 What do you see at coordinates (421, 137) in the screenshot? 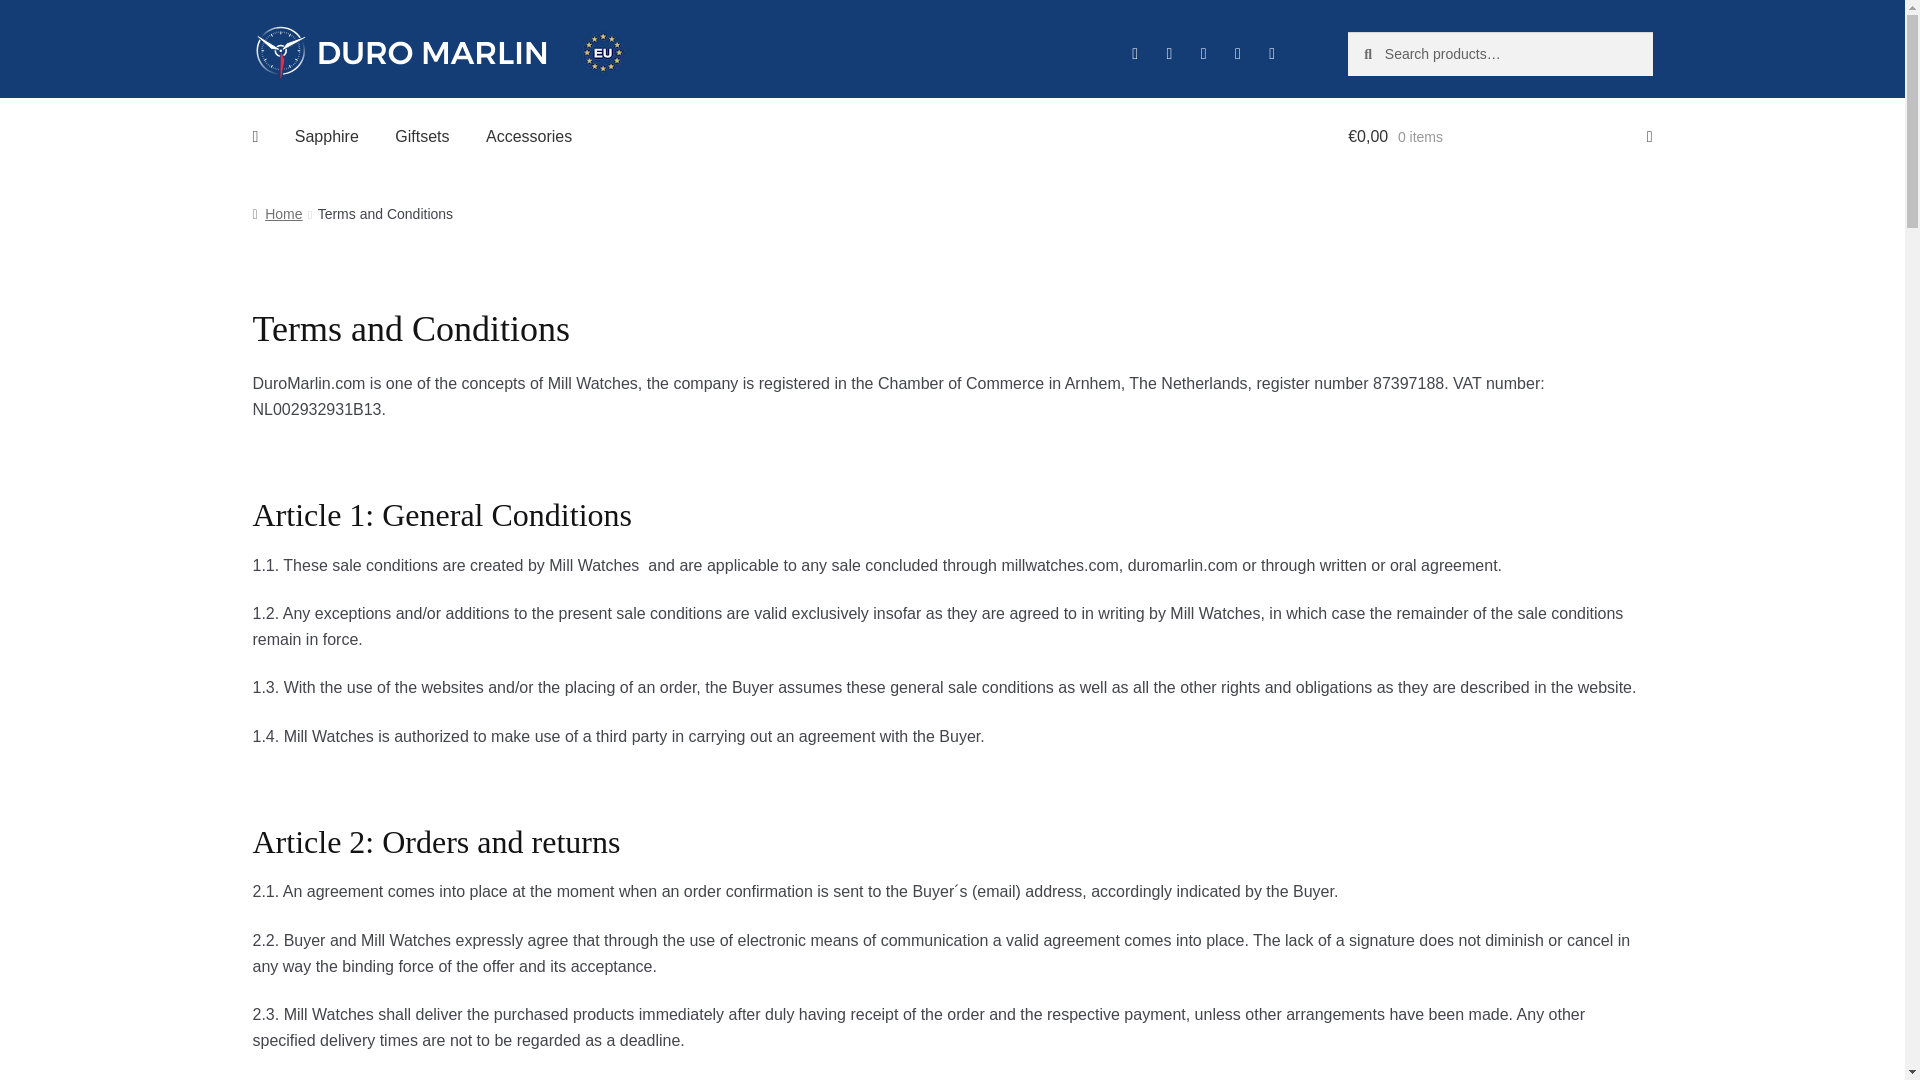
I see `Giftsets` at bounding box center [421, 137].